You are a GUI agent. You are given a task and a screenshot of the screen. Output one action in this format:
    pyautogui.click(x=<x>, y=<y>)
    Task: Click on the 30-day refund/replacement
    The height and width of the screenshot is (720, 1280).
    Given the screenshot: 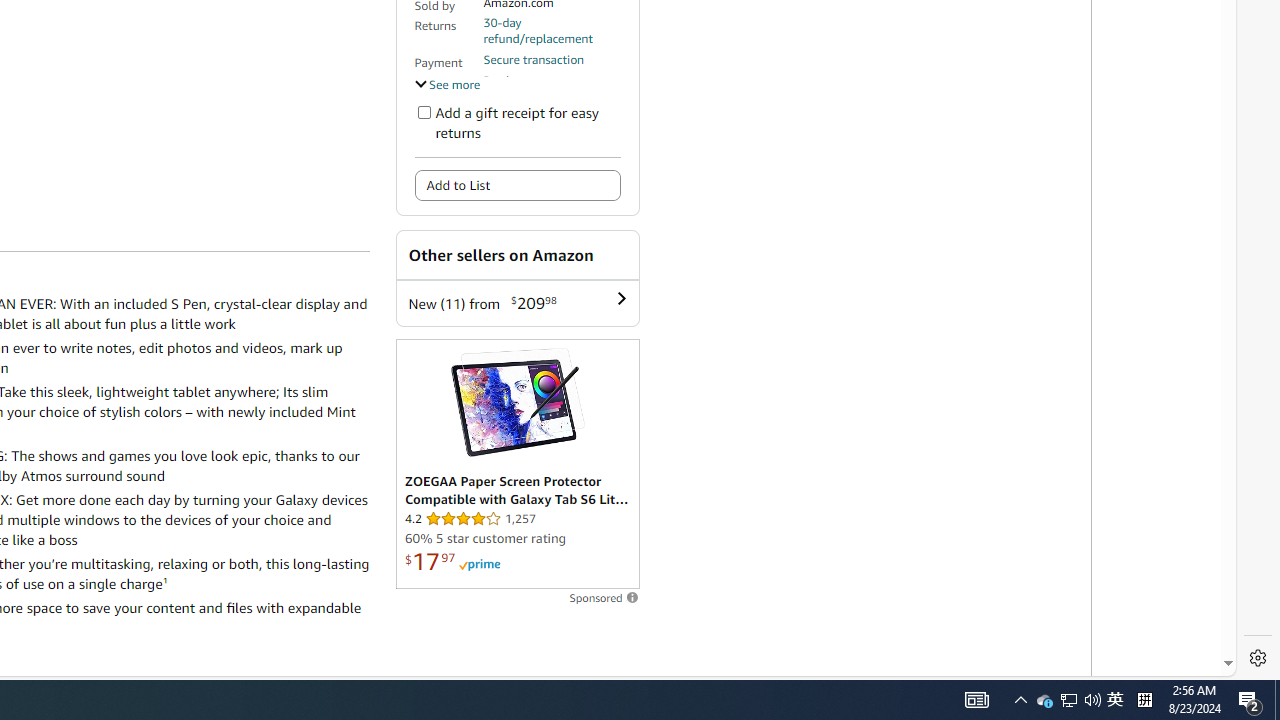 What is the action you would take?
    pyautogui.click(x=551, y=30)
    